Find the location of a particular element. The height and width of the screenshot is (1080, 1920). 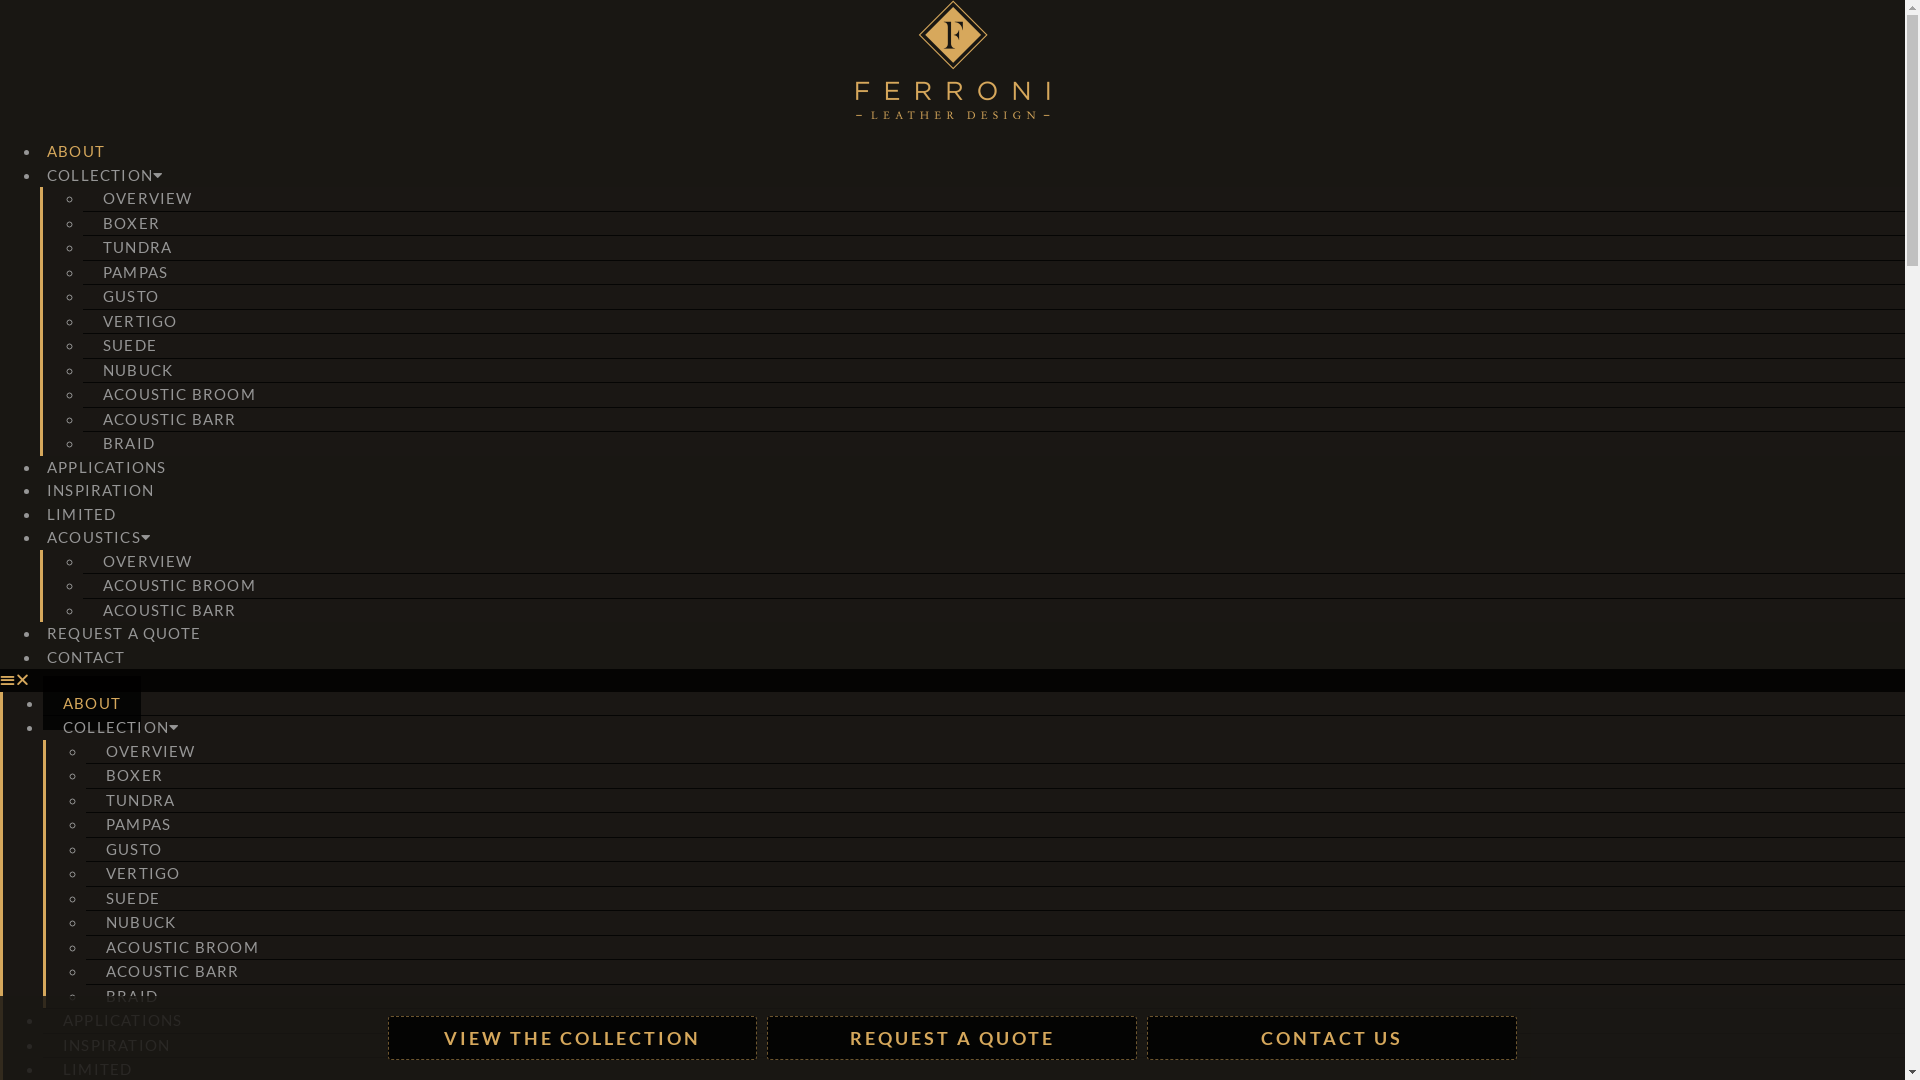

OVERVIEW is located at coordinates (148, 561).